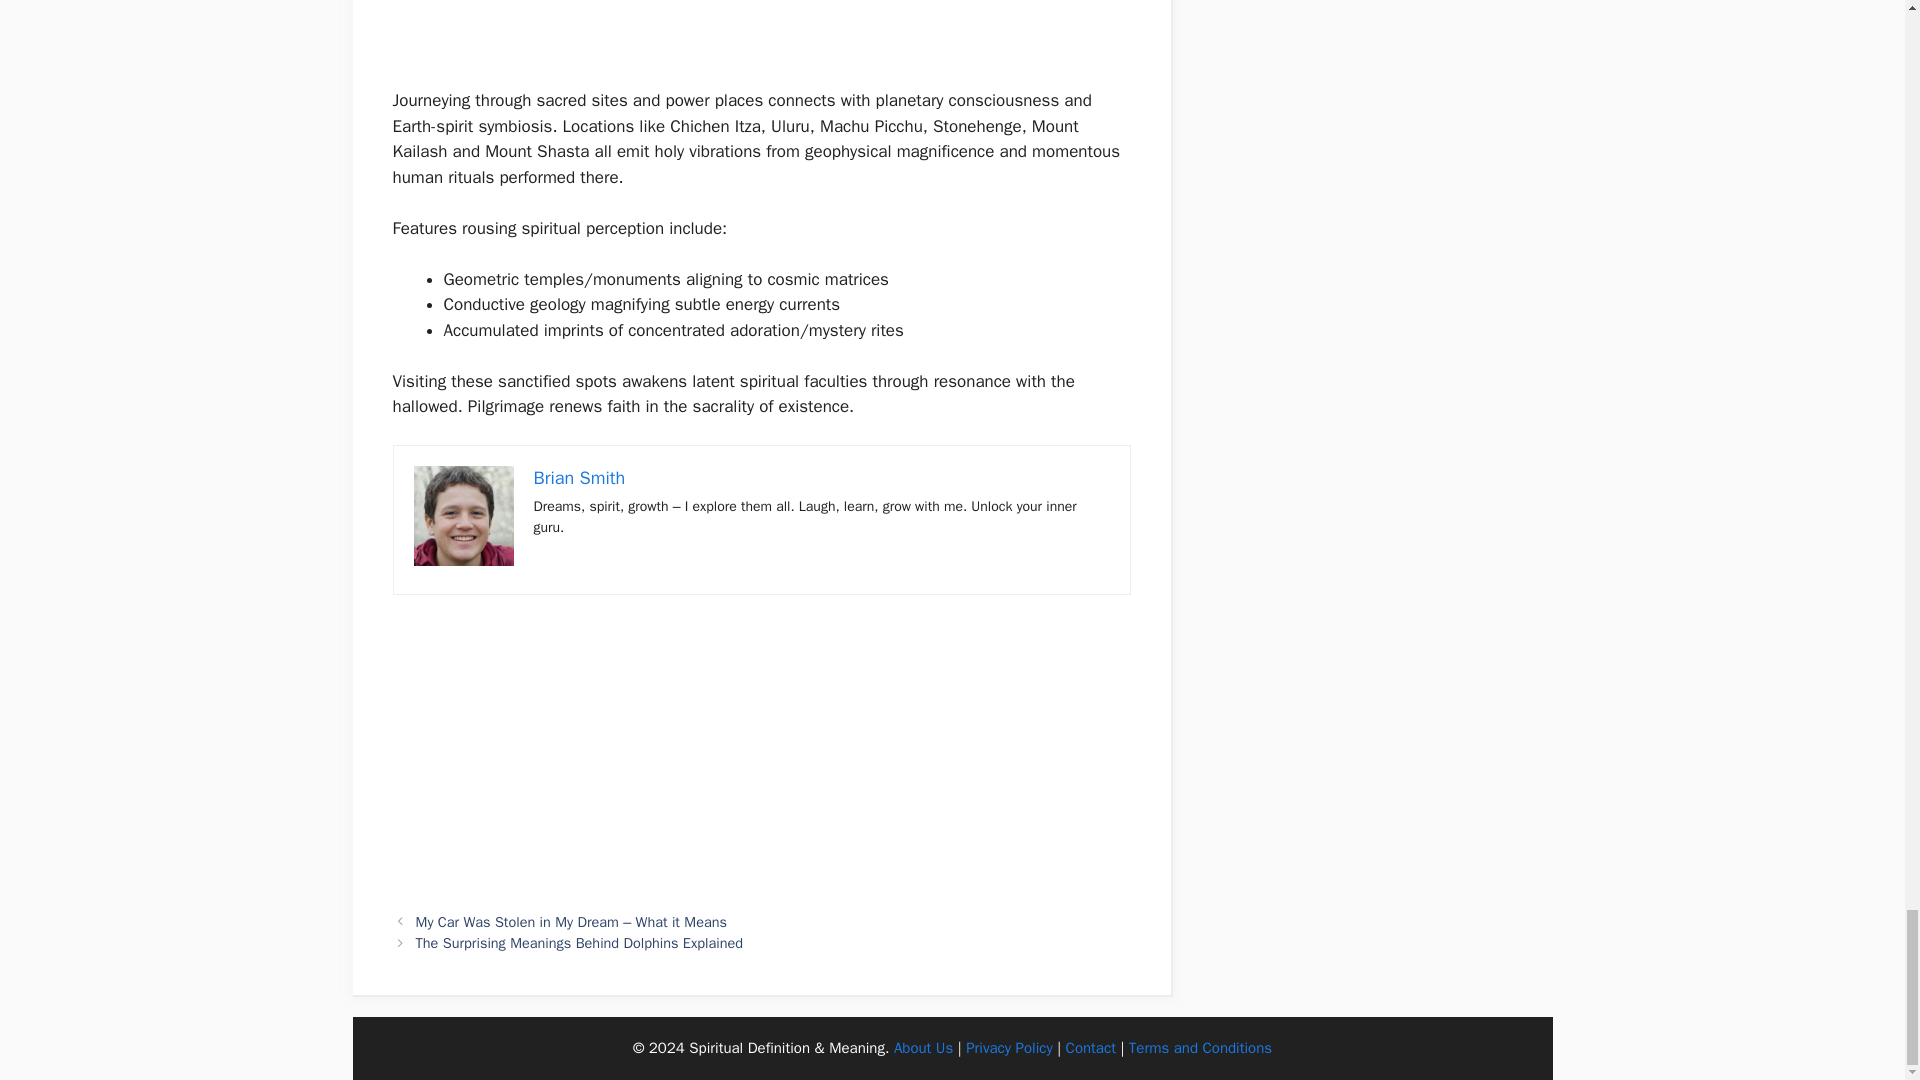  I want to click on Terms and Conditions, so click(1200, 1048).